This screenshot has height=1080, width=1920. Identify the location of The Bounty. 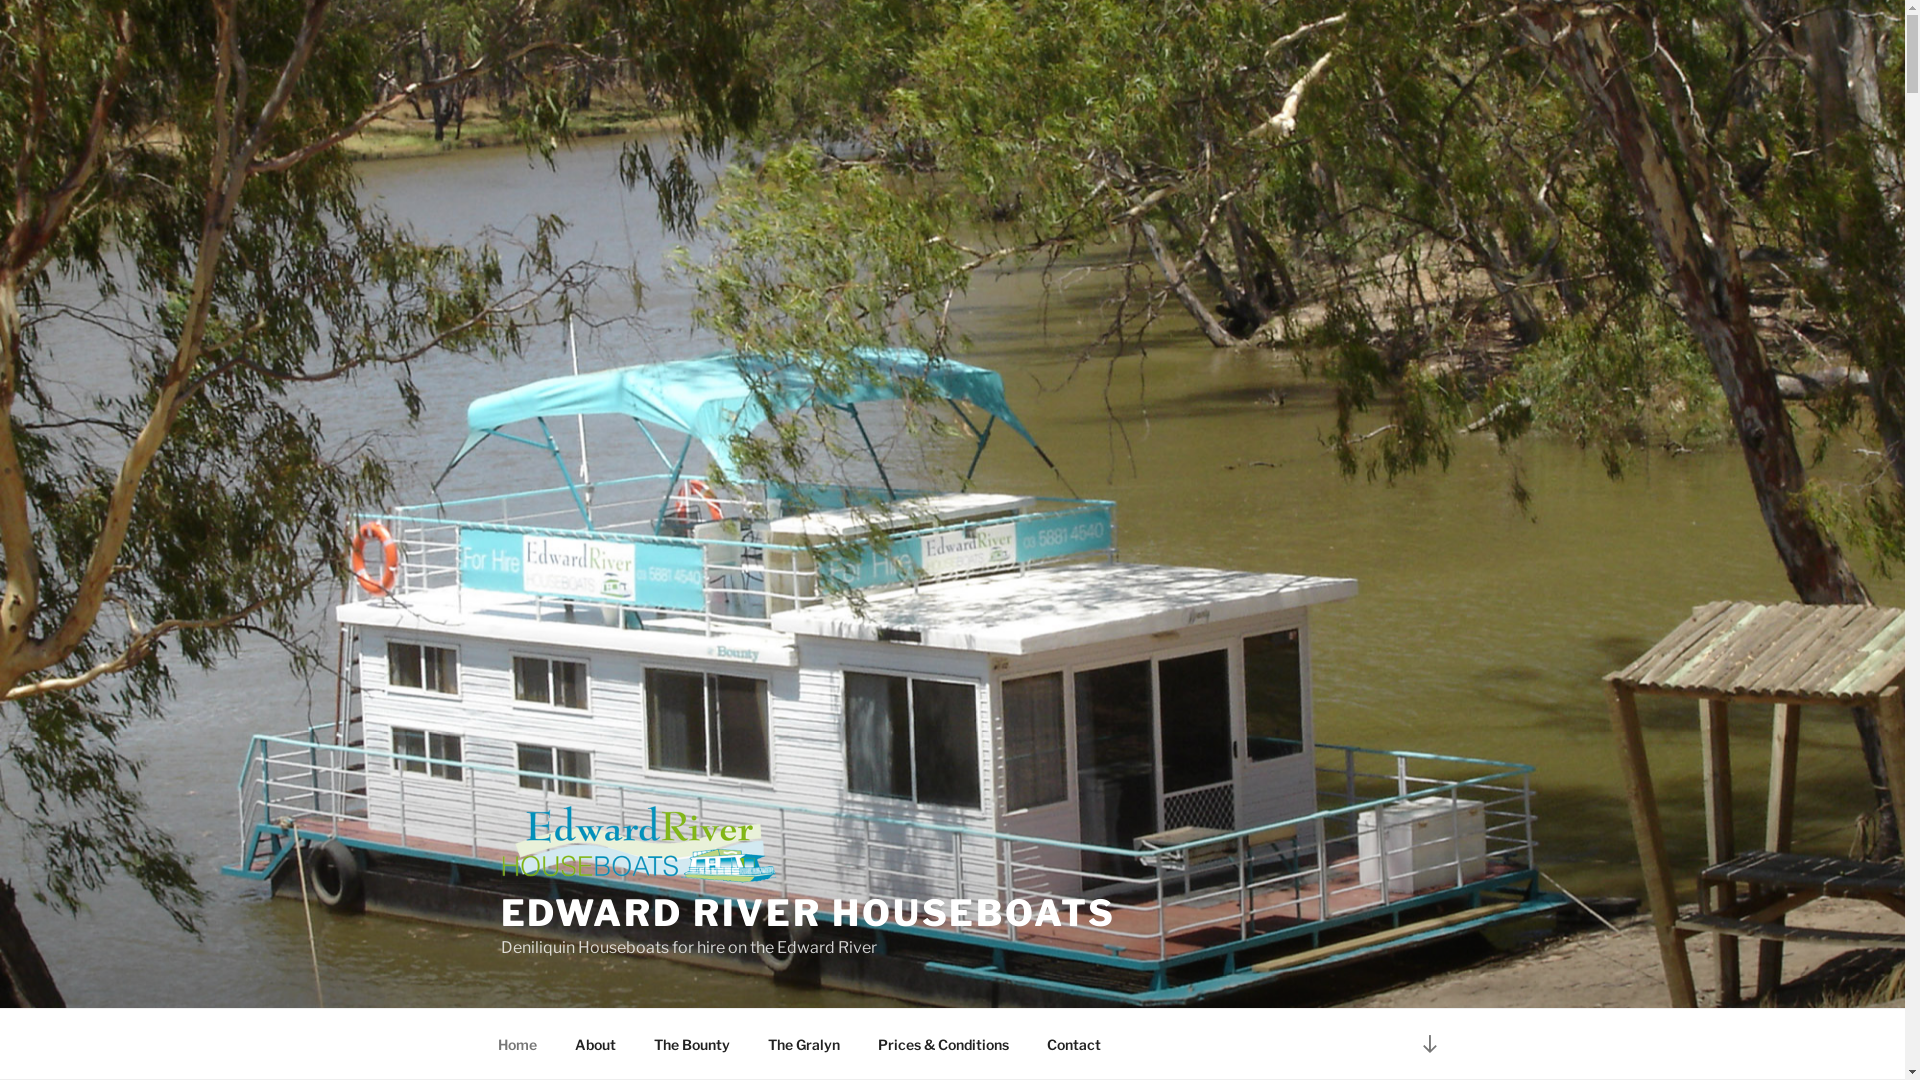
(692, 1044).